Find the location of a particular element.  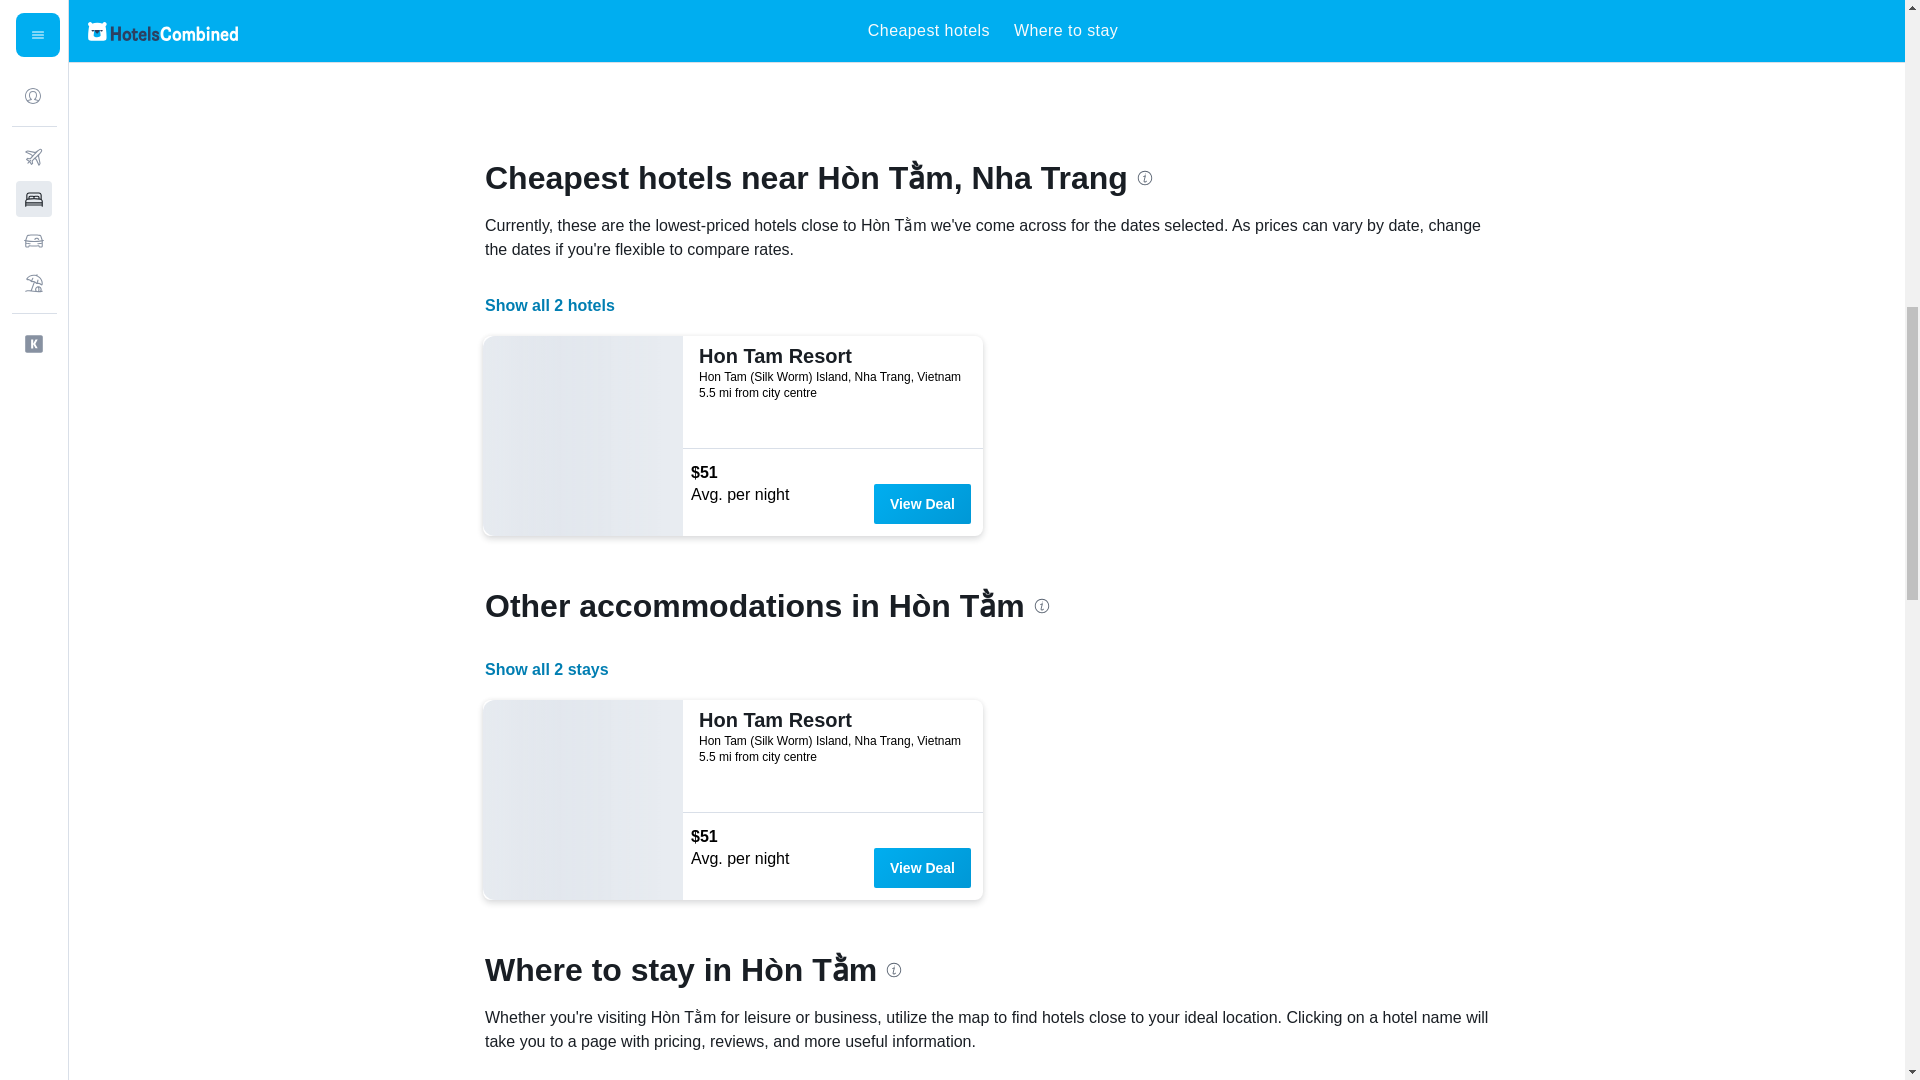

View Deal is located at coordinates (922, 867).